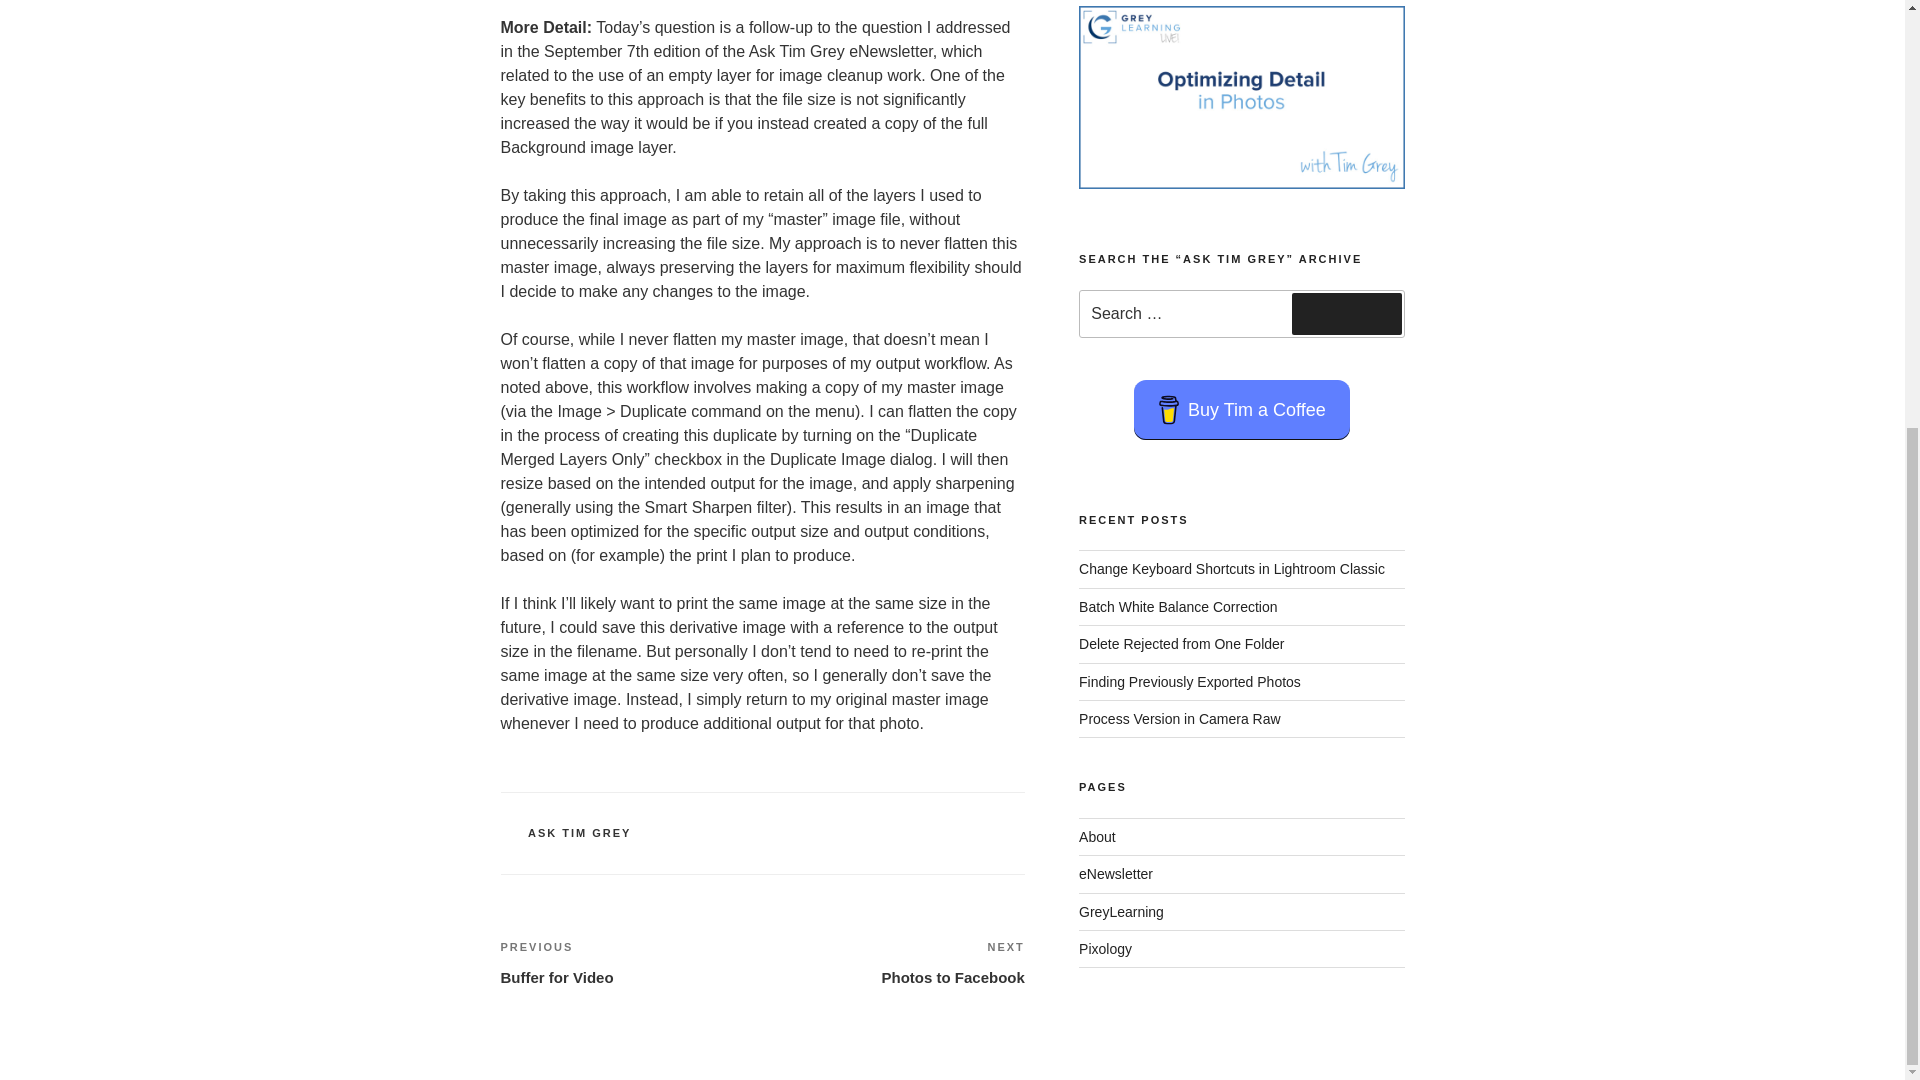  I want to click on Search, so click(1346, 313).